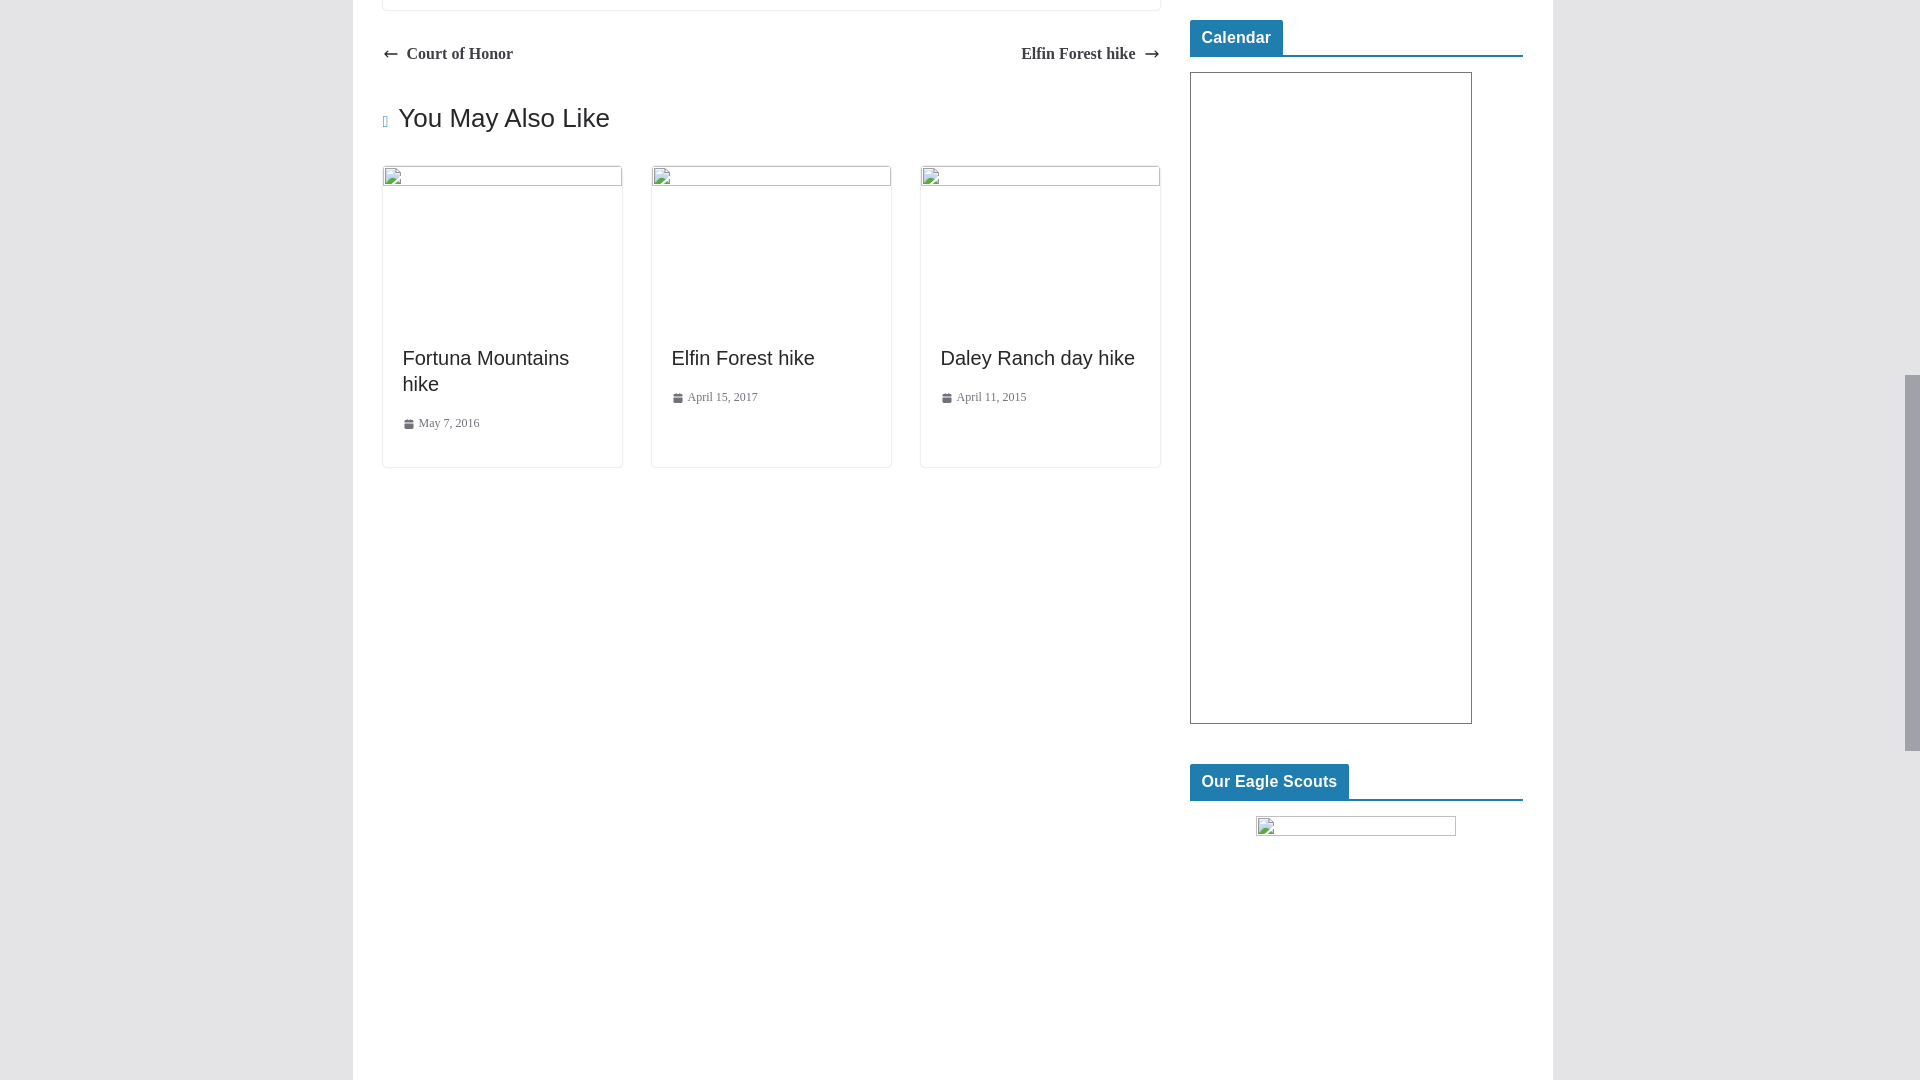 The height and width of the screenshot is (1080, 1920). I want to click on Court of Honor, so click(447, 54).